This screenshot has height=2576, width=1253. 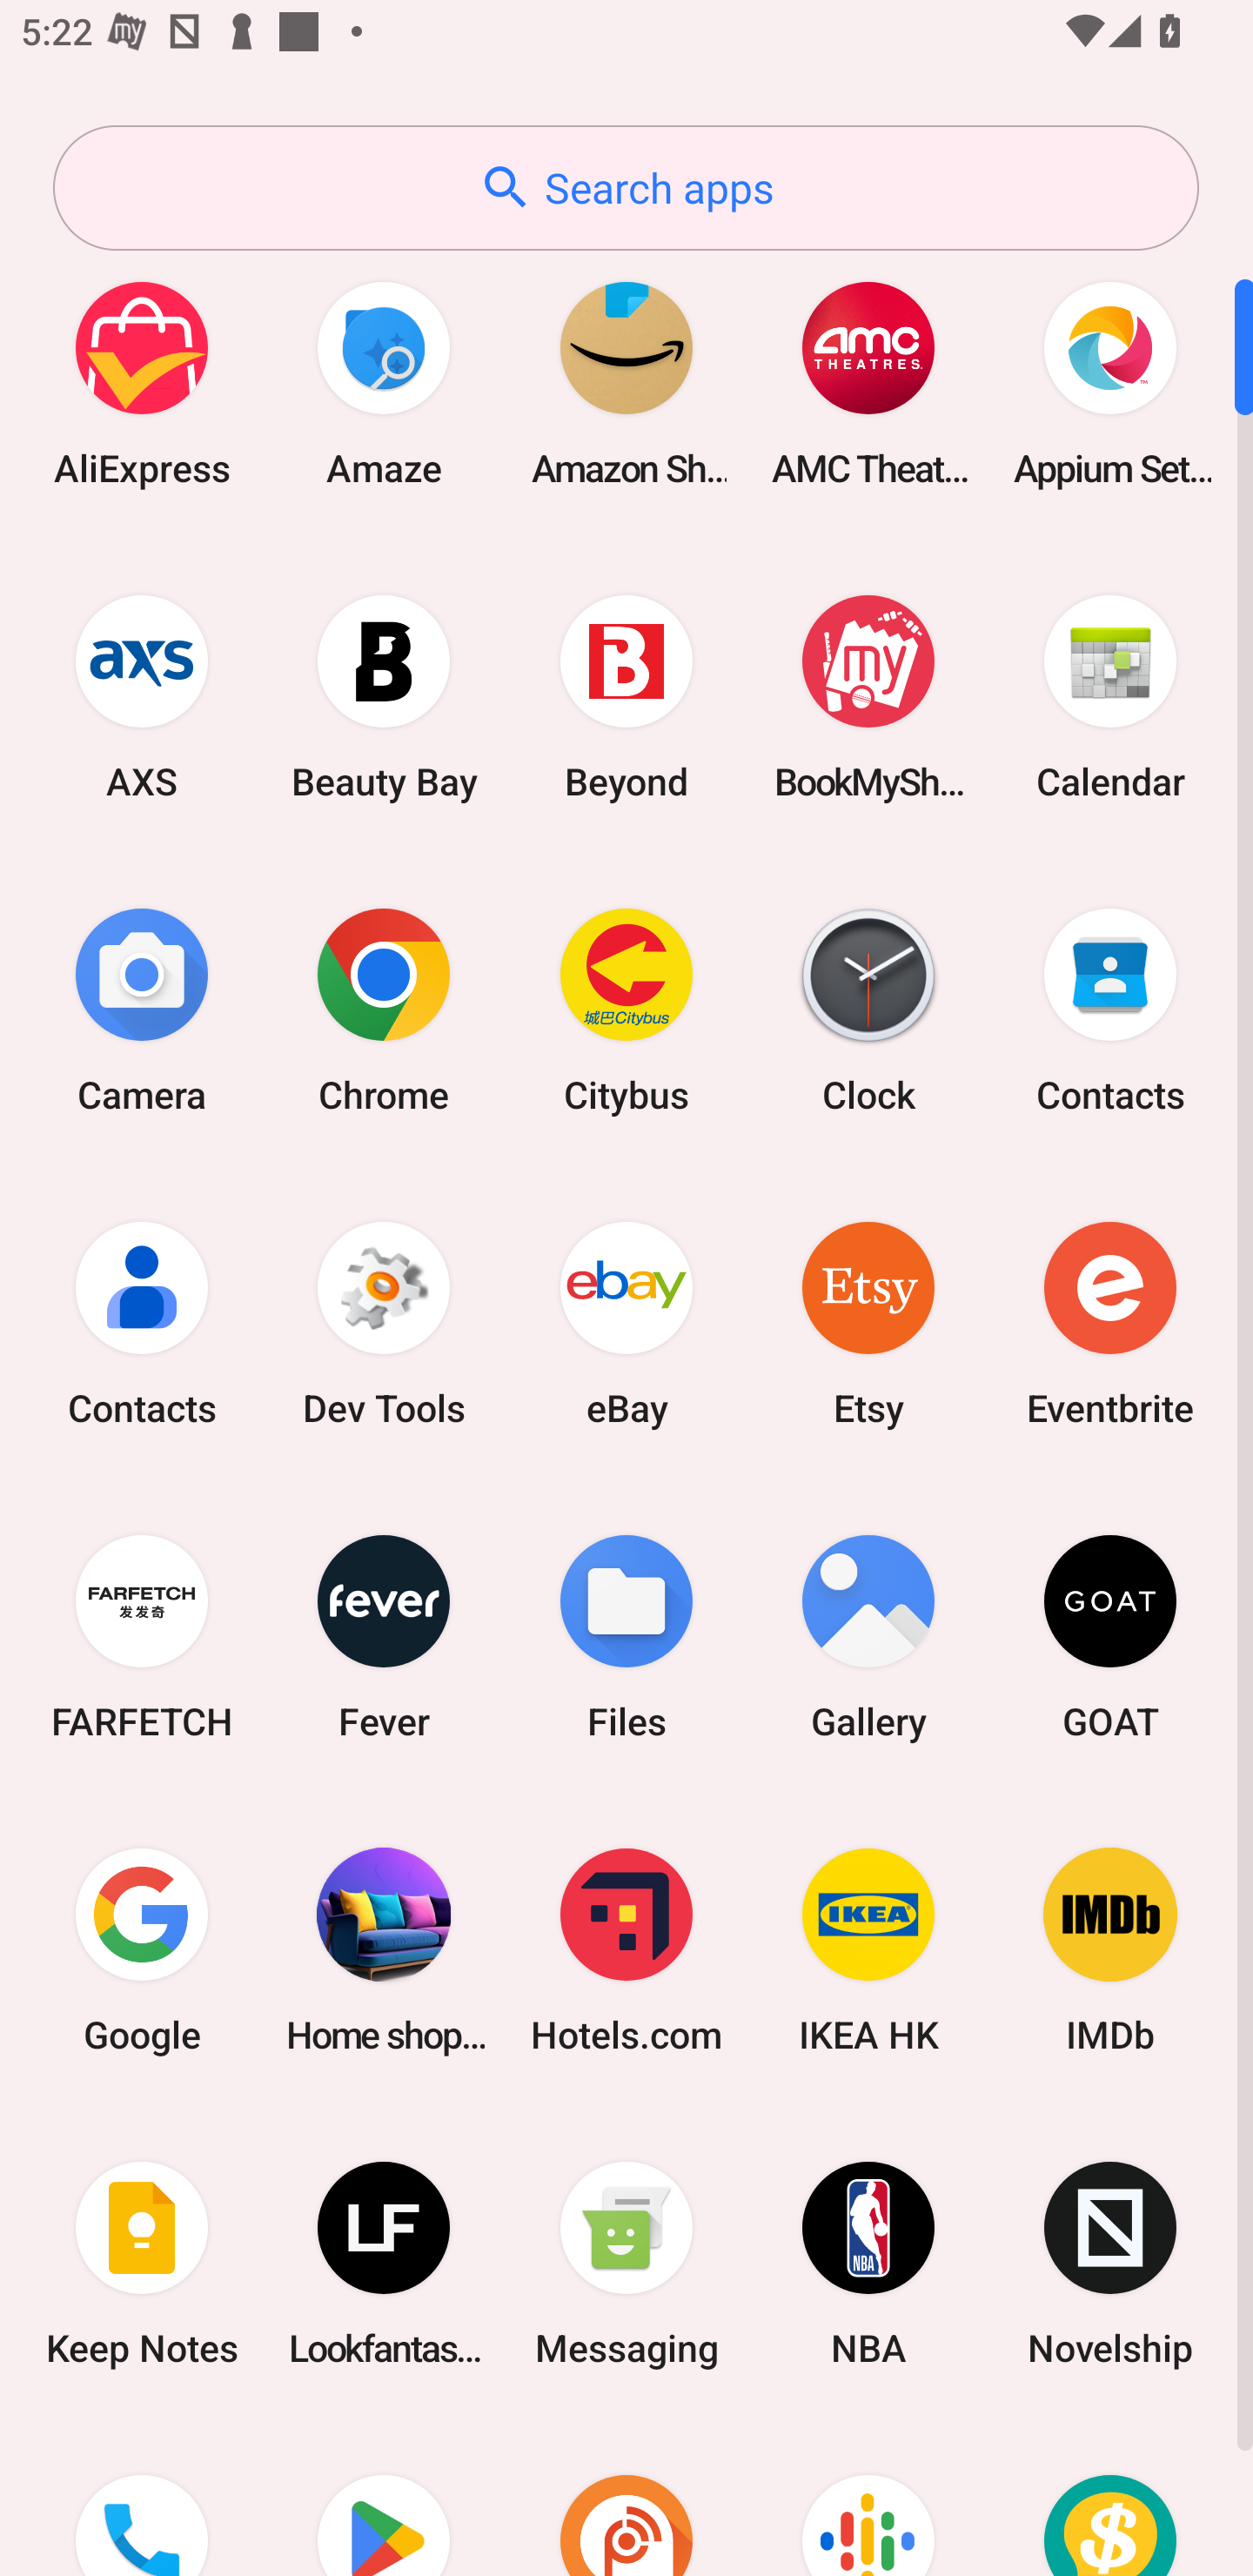 I want to click on AliExpress, so click(x=142, y=383).